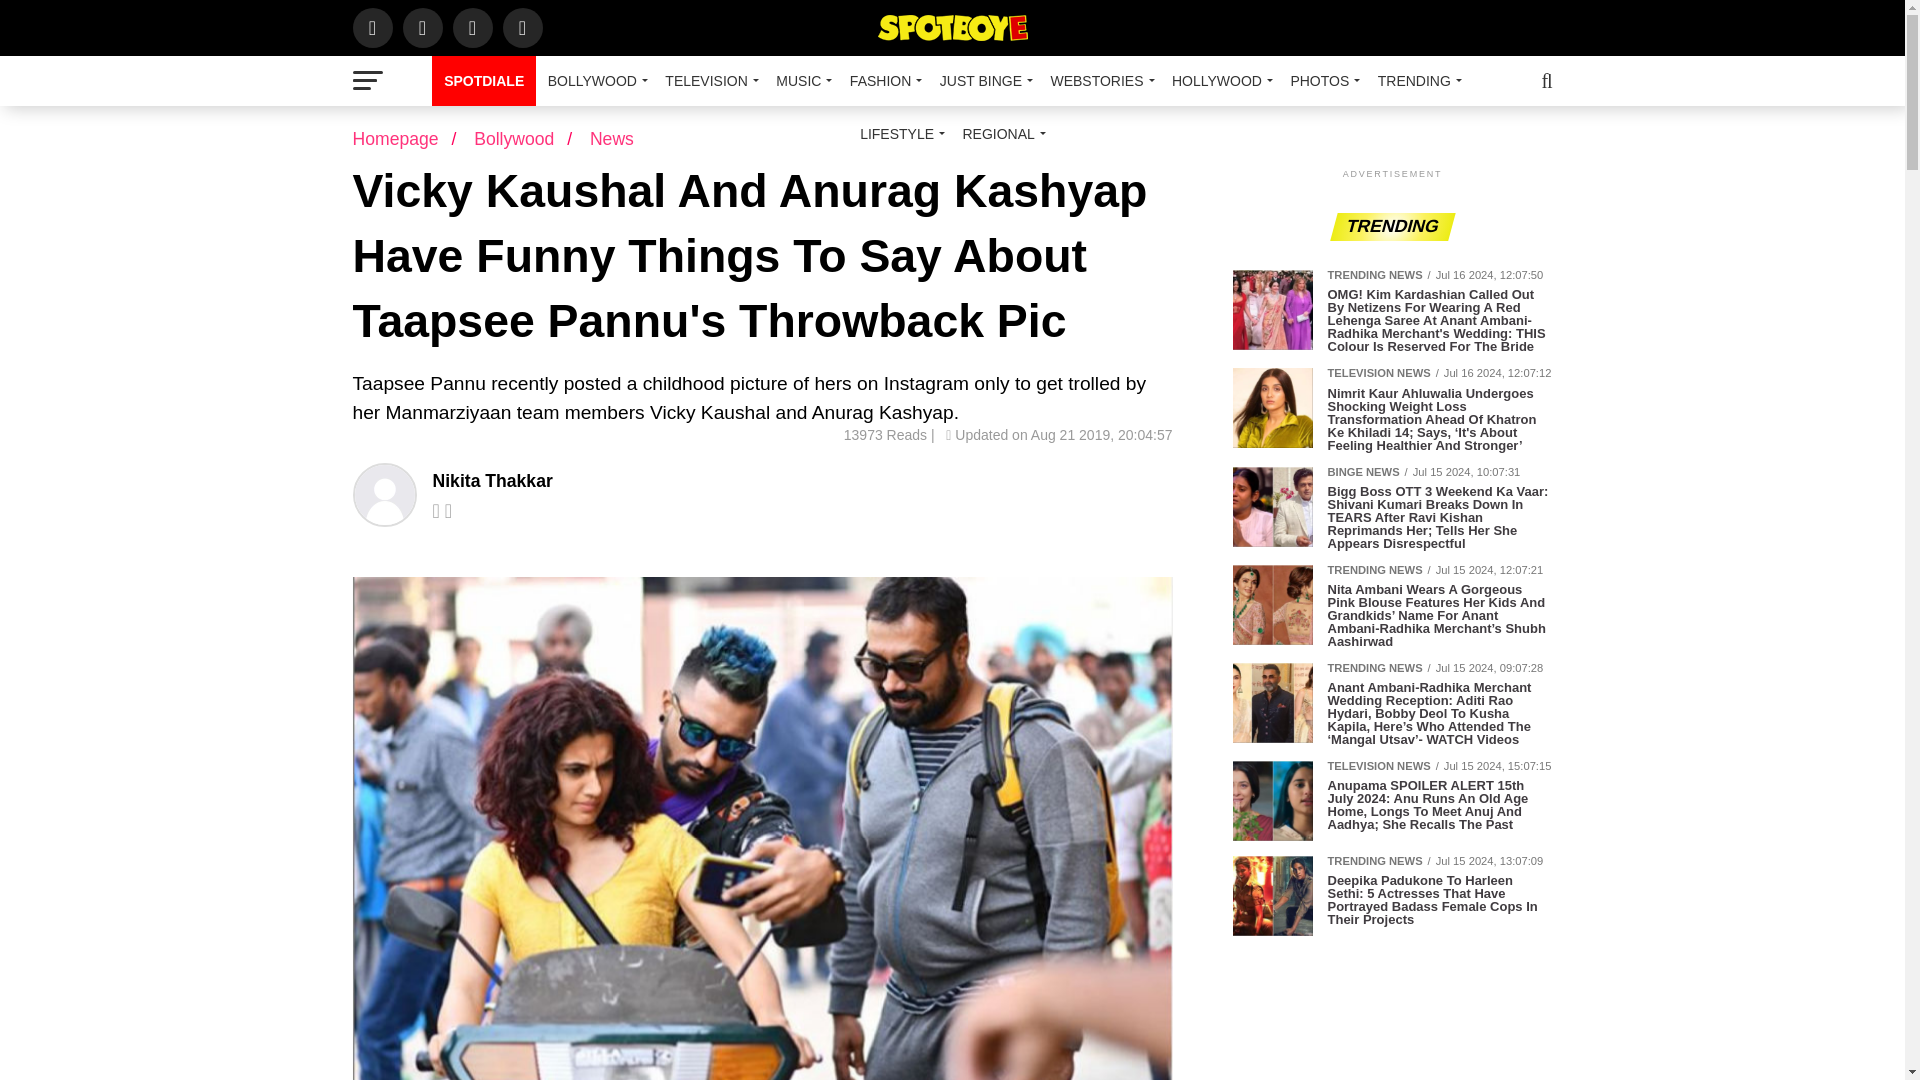  I want to click on HOLLYWOOD, so click(1218, 80).